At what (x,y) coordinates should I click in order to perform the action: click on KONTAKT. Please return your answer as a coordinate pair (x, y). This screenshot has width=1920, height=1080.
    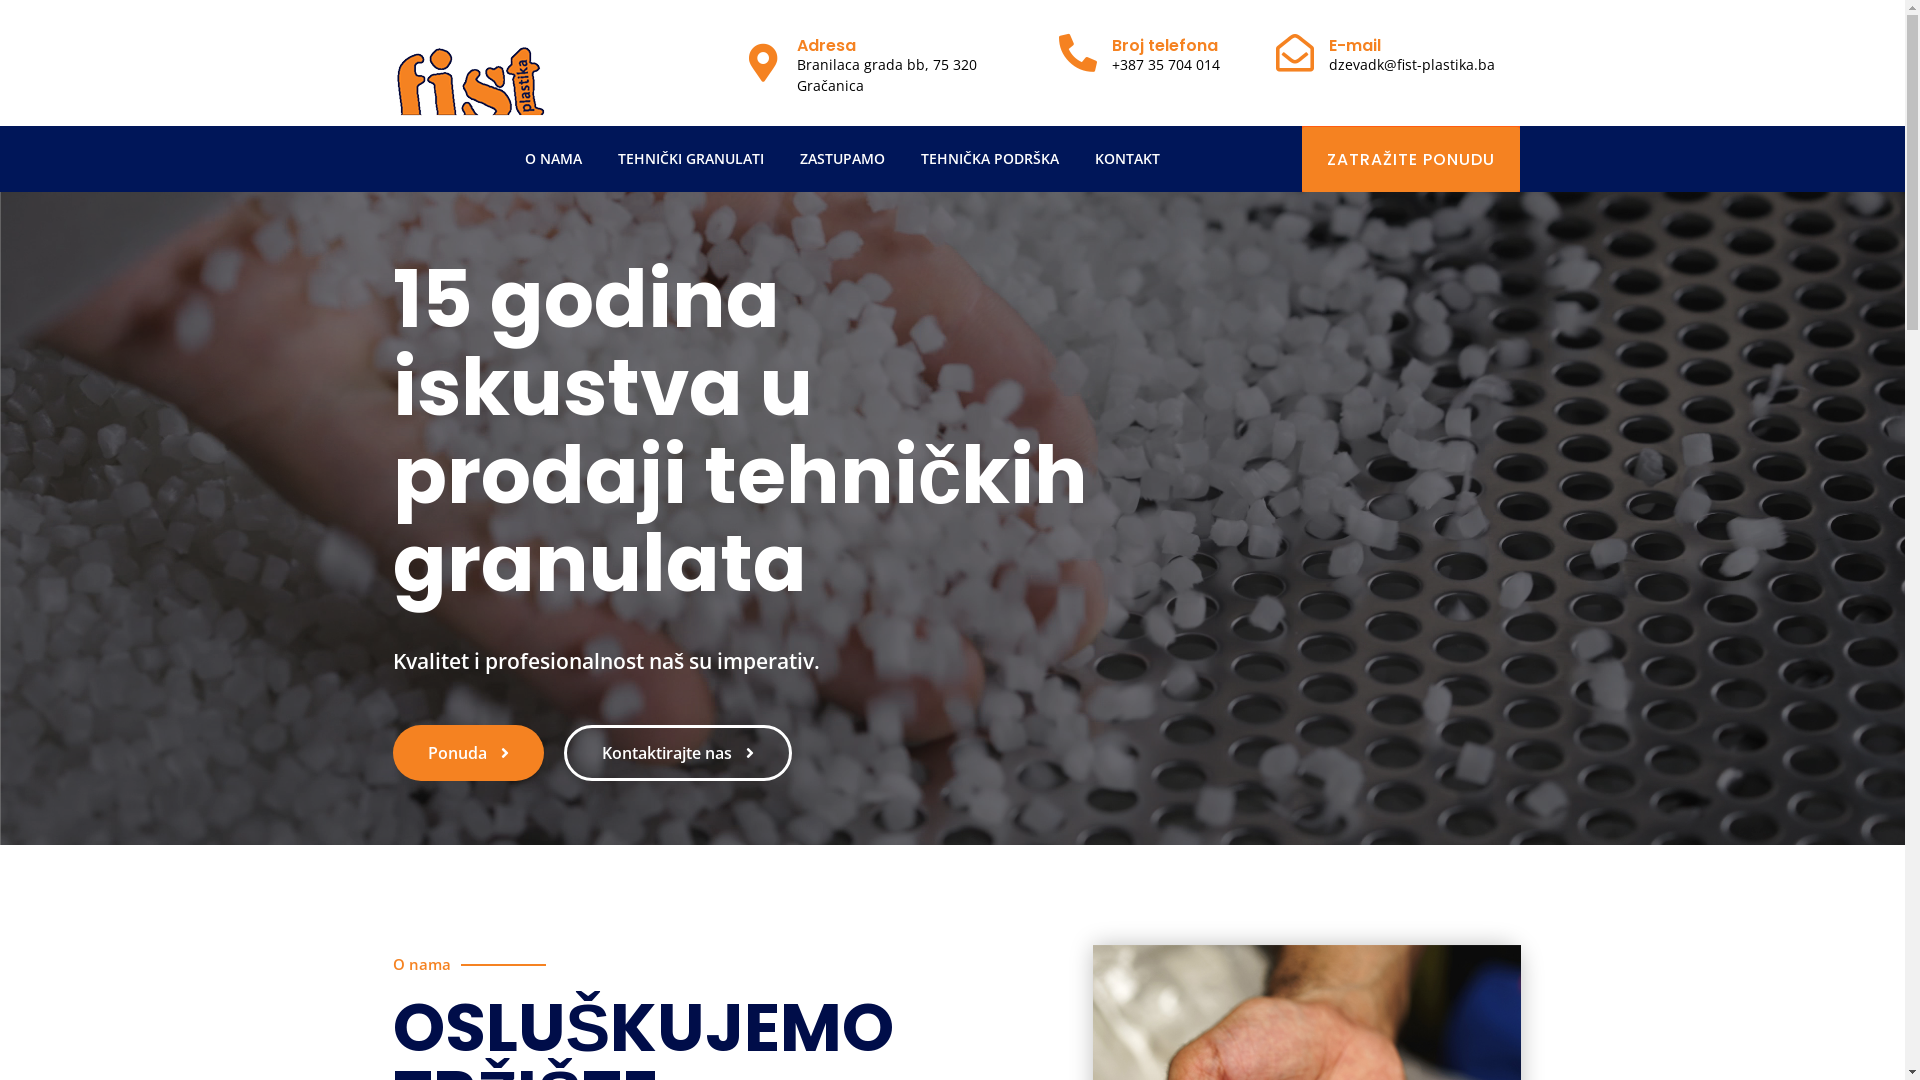
    Looking at the image, I should click on (1128, 159).